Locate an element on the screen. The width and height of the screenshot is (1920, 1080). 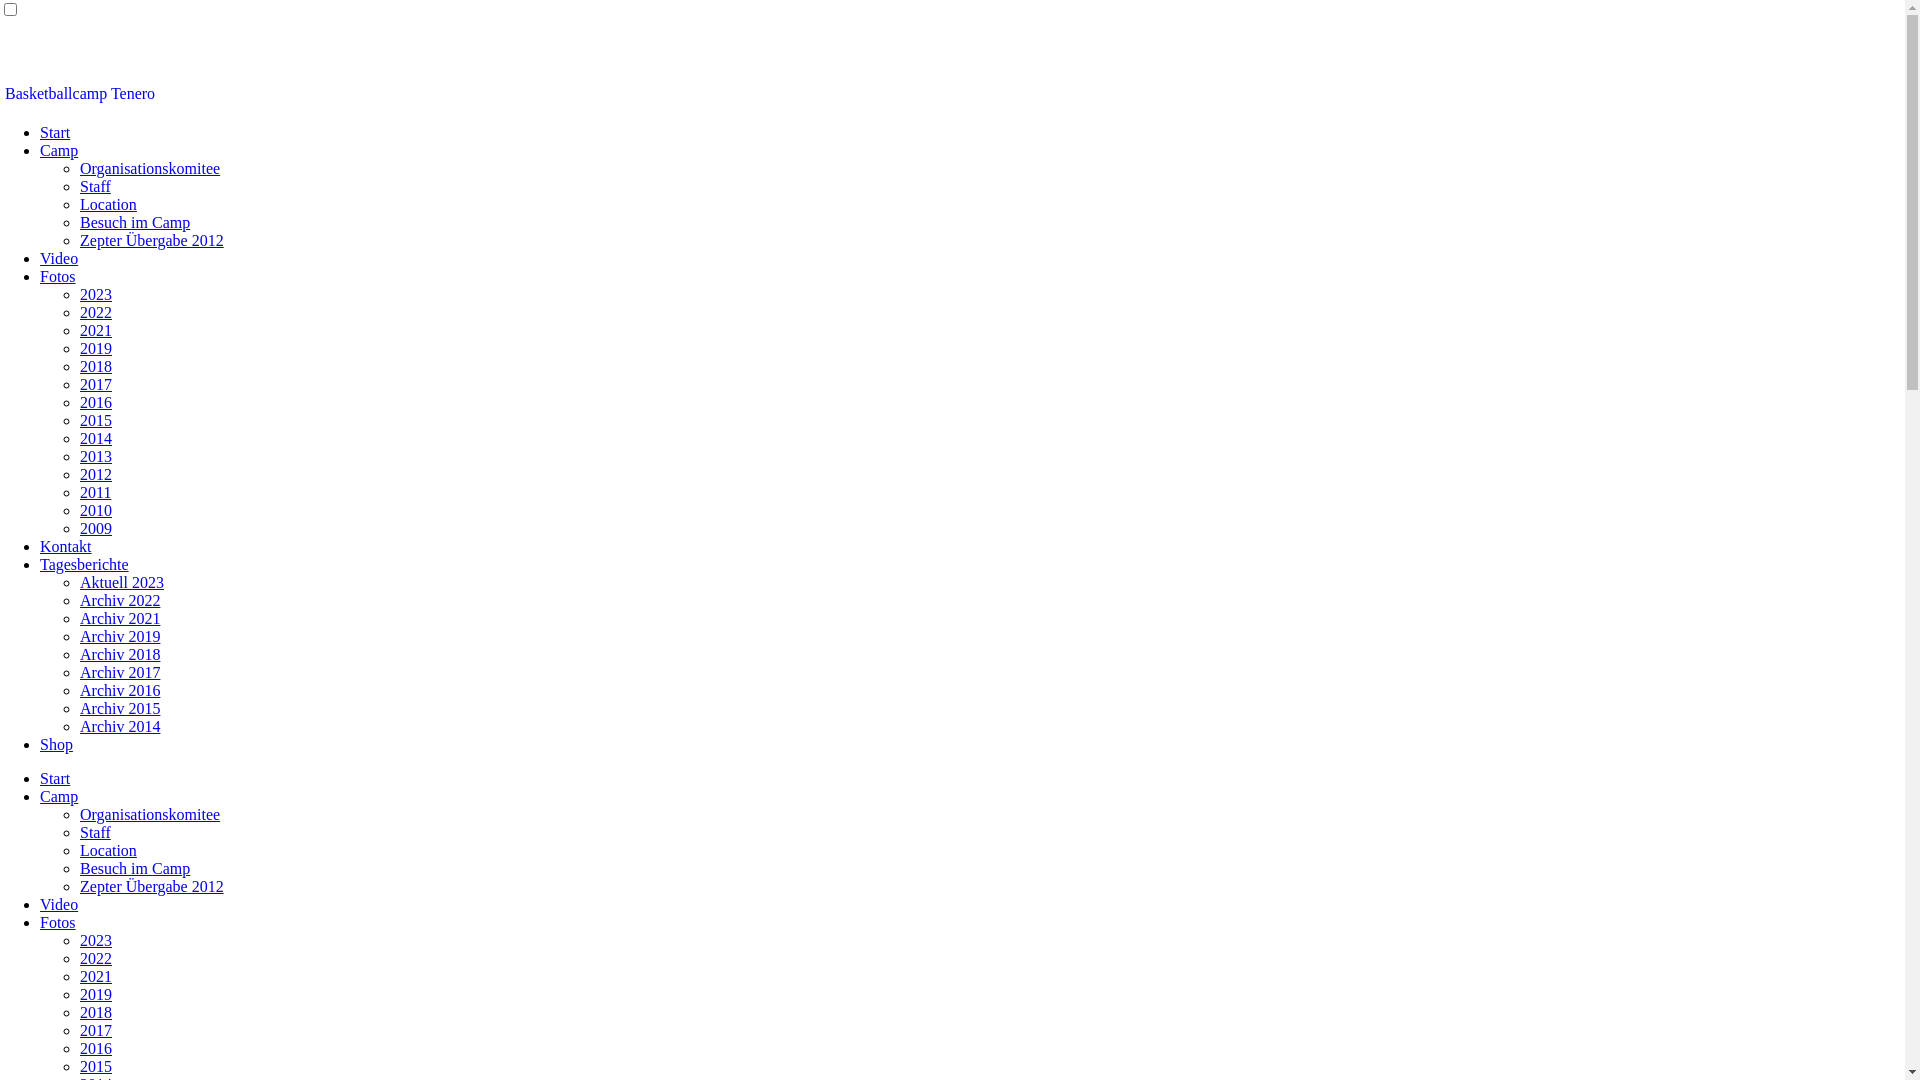
Staff is located at coordinates (96, 186).